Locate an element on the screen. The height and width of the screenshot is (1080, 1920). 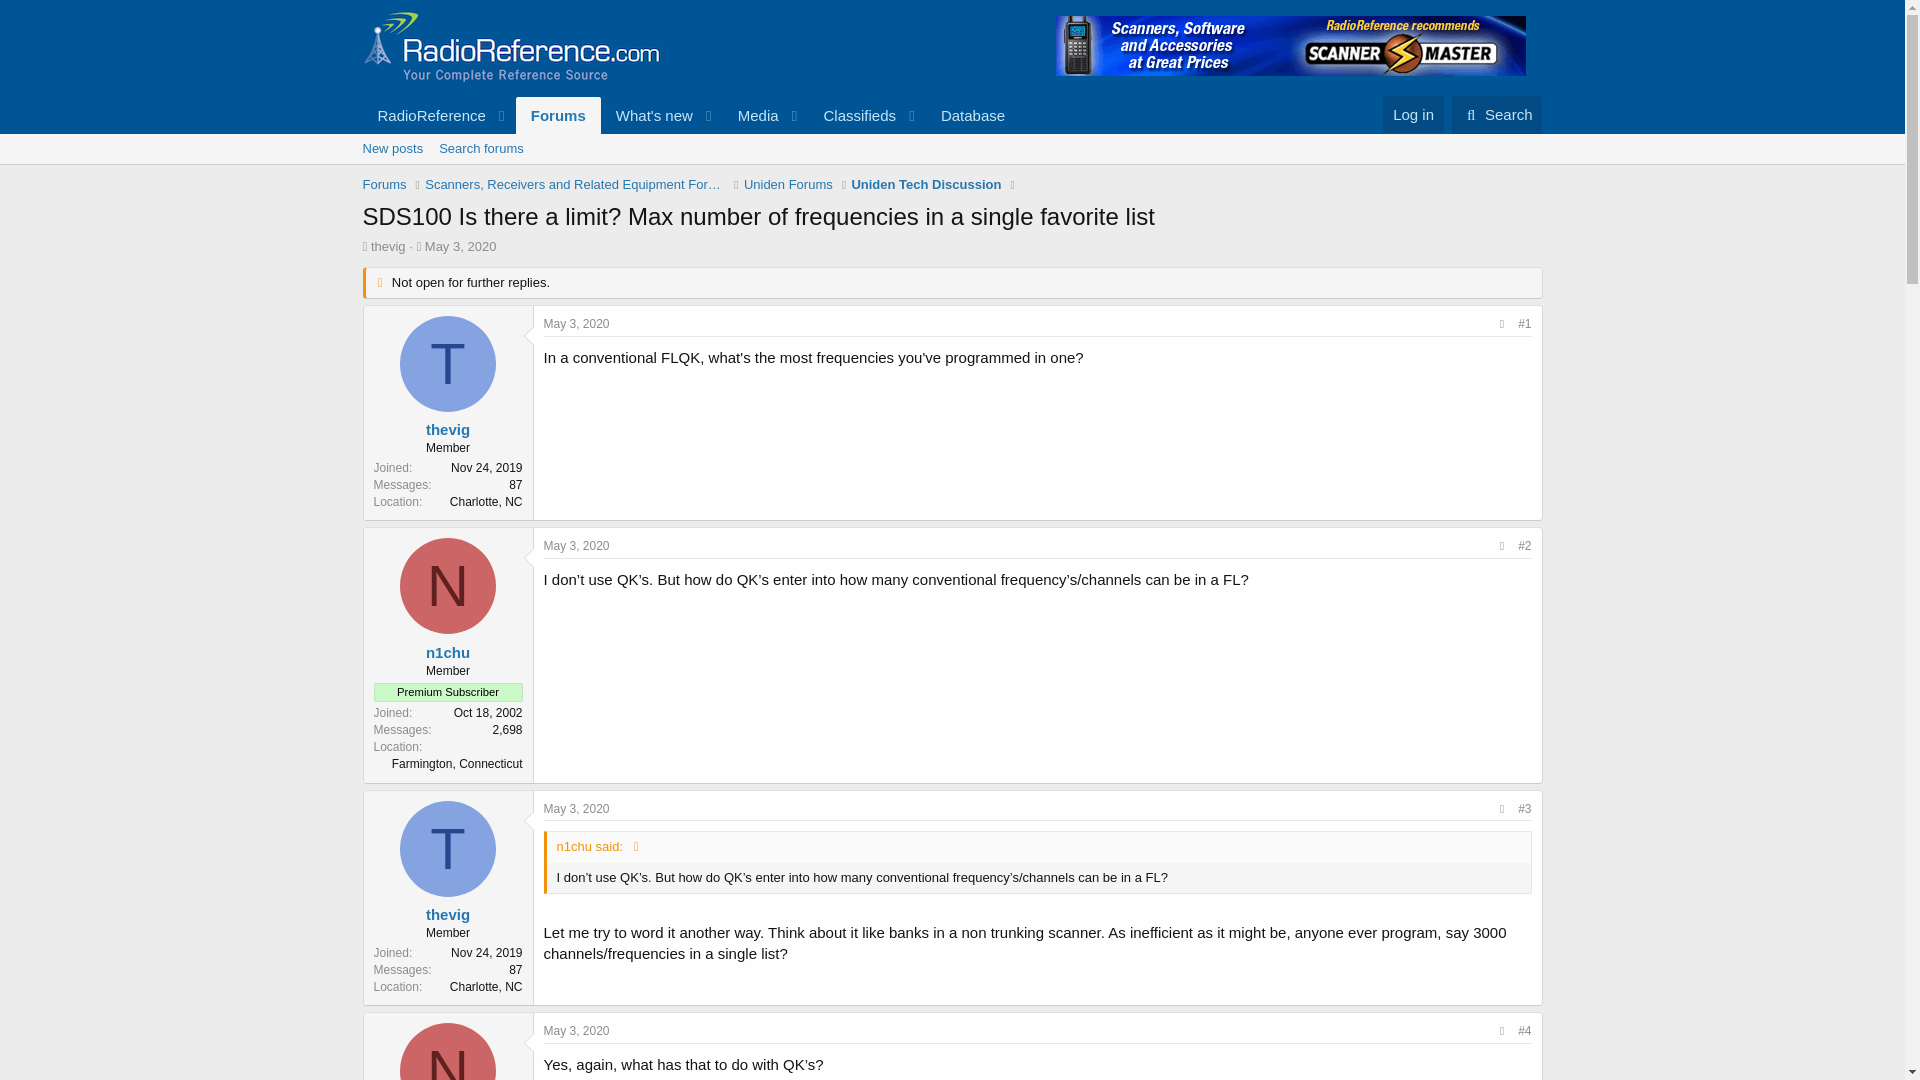
Search forums is located at coordinates (392, 148).